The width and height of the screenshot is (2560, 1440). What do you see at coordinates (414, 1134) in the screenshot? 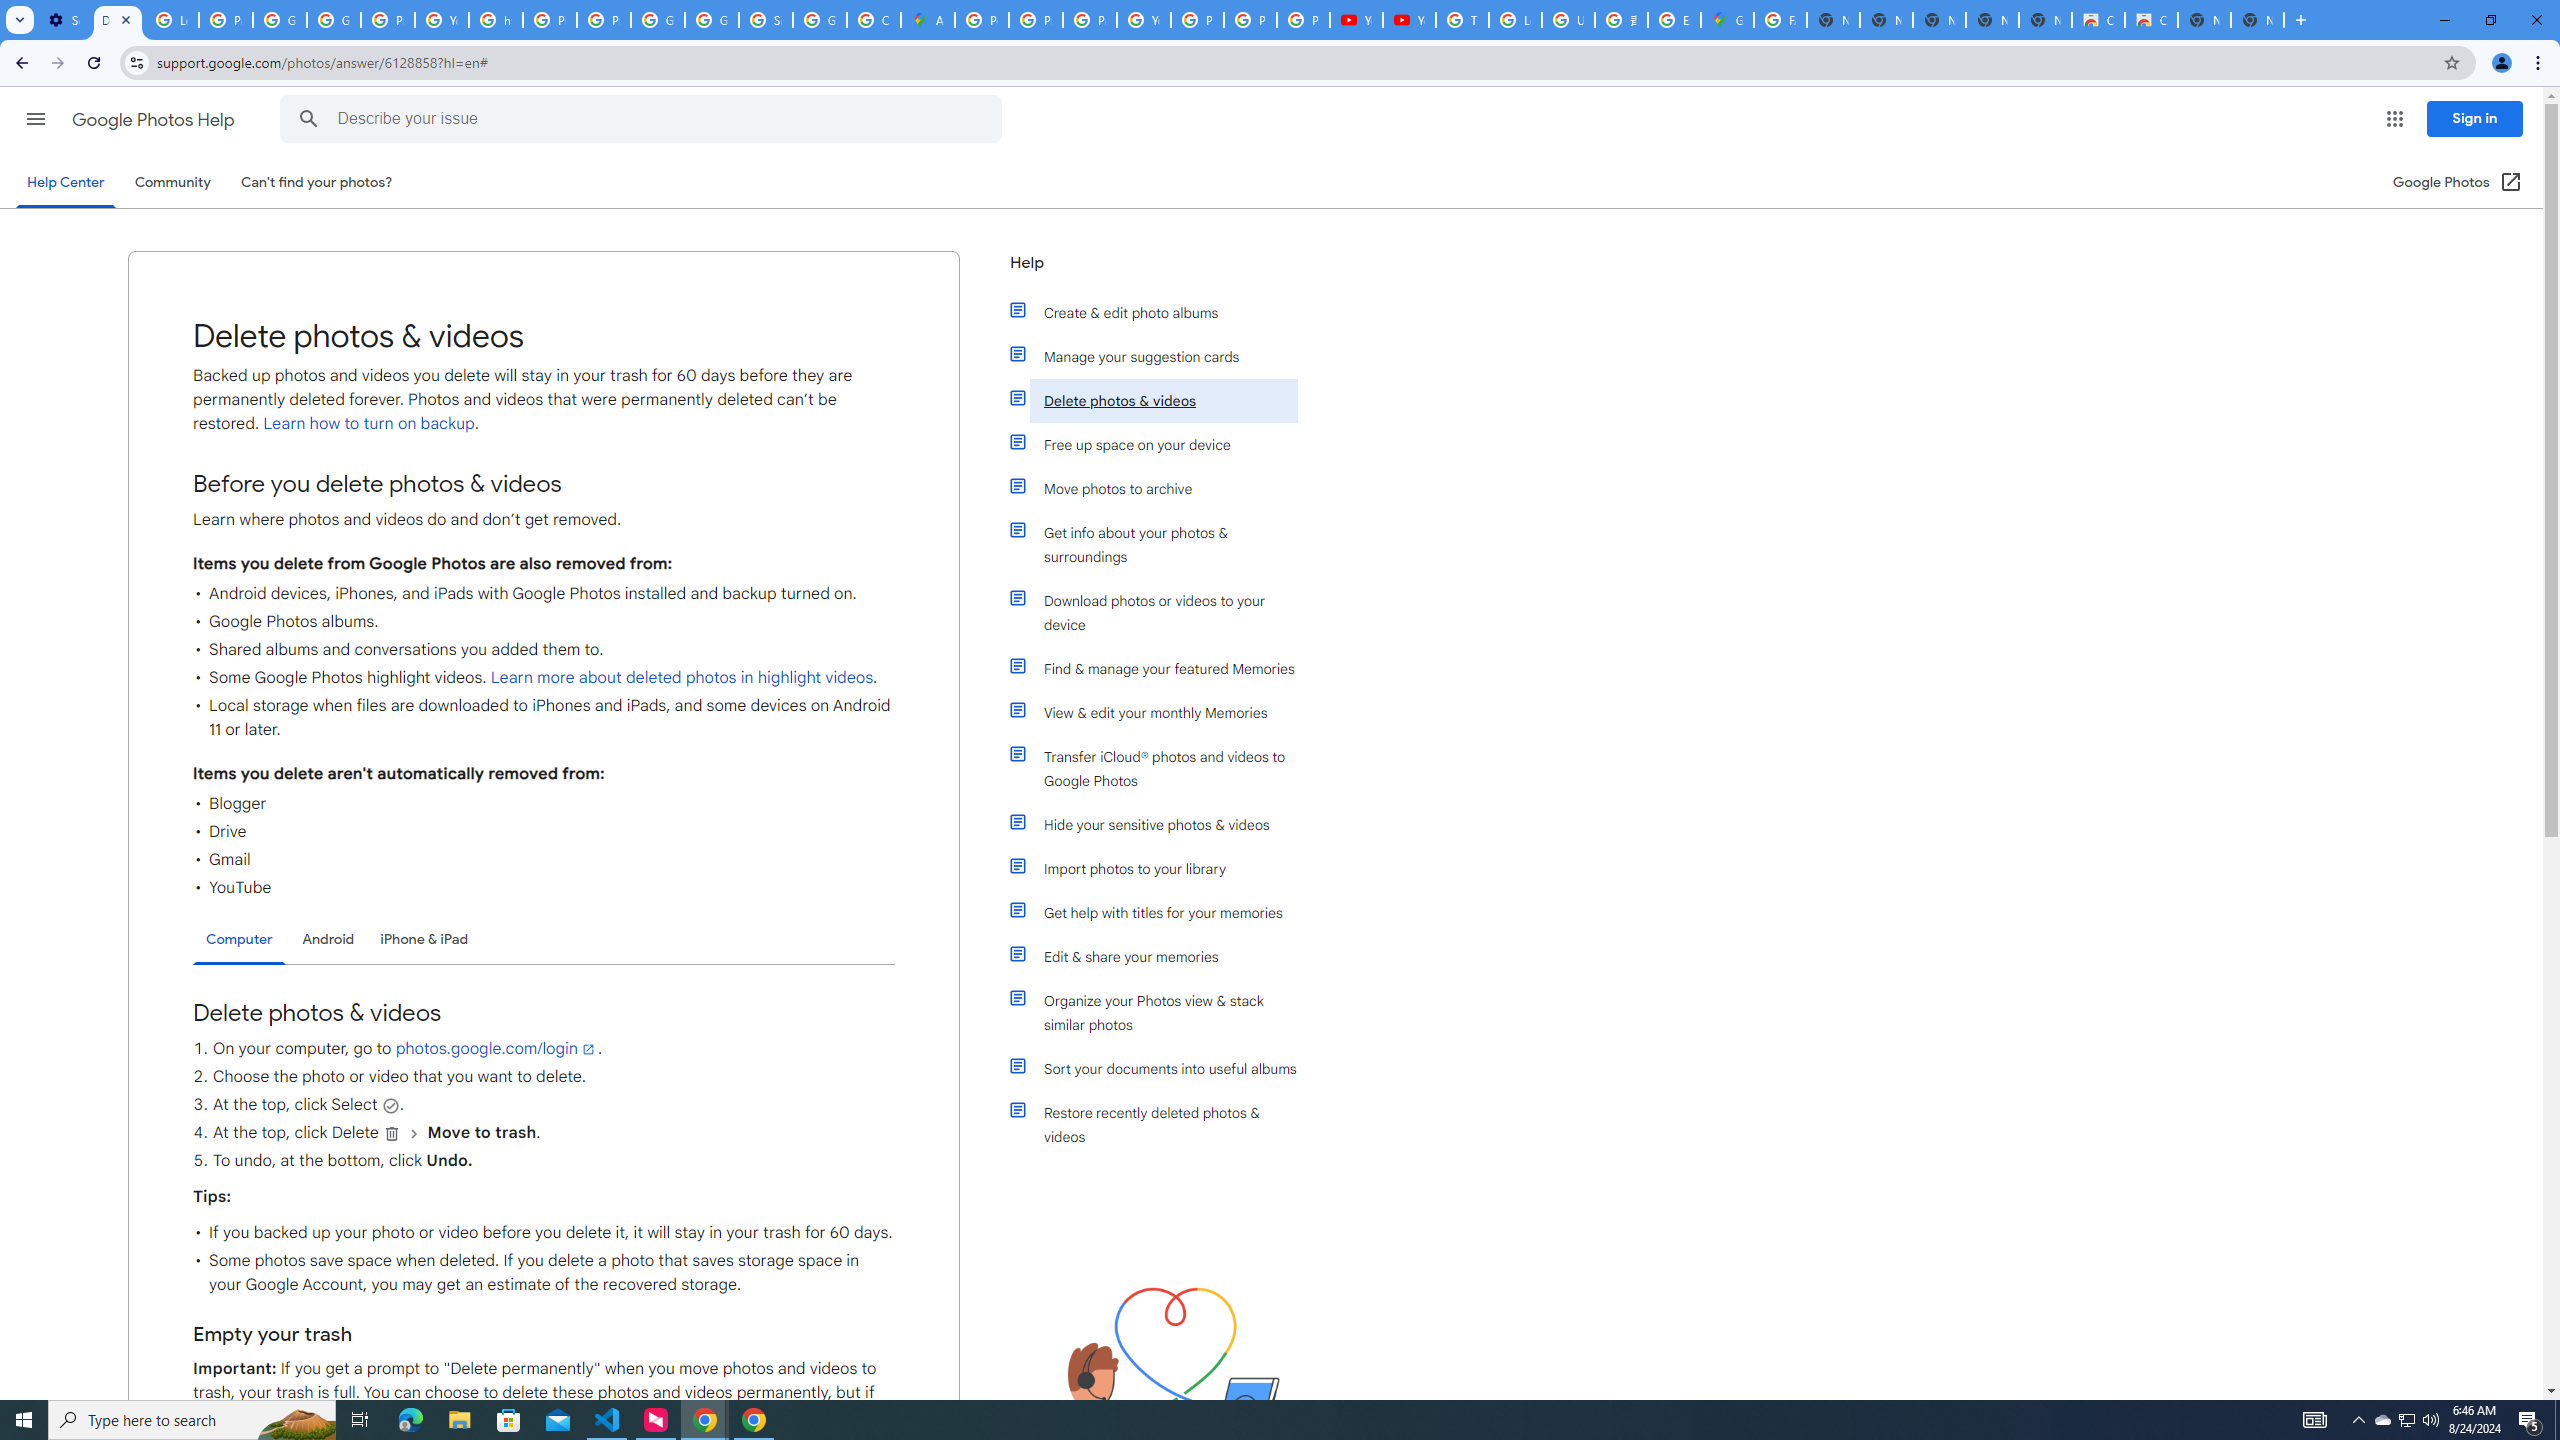
I see `and then` at bounding box center [414, 1134].